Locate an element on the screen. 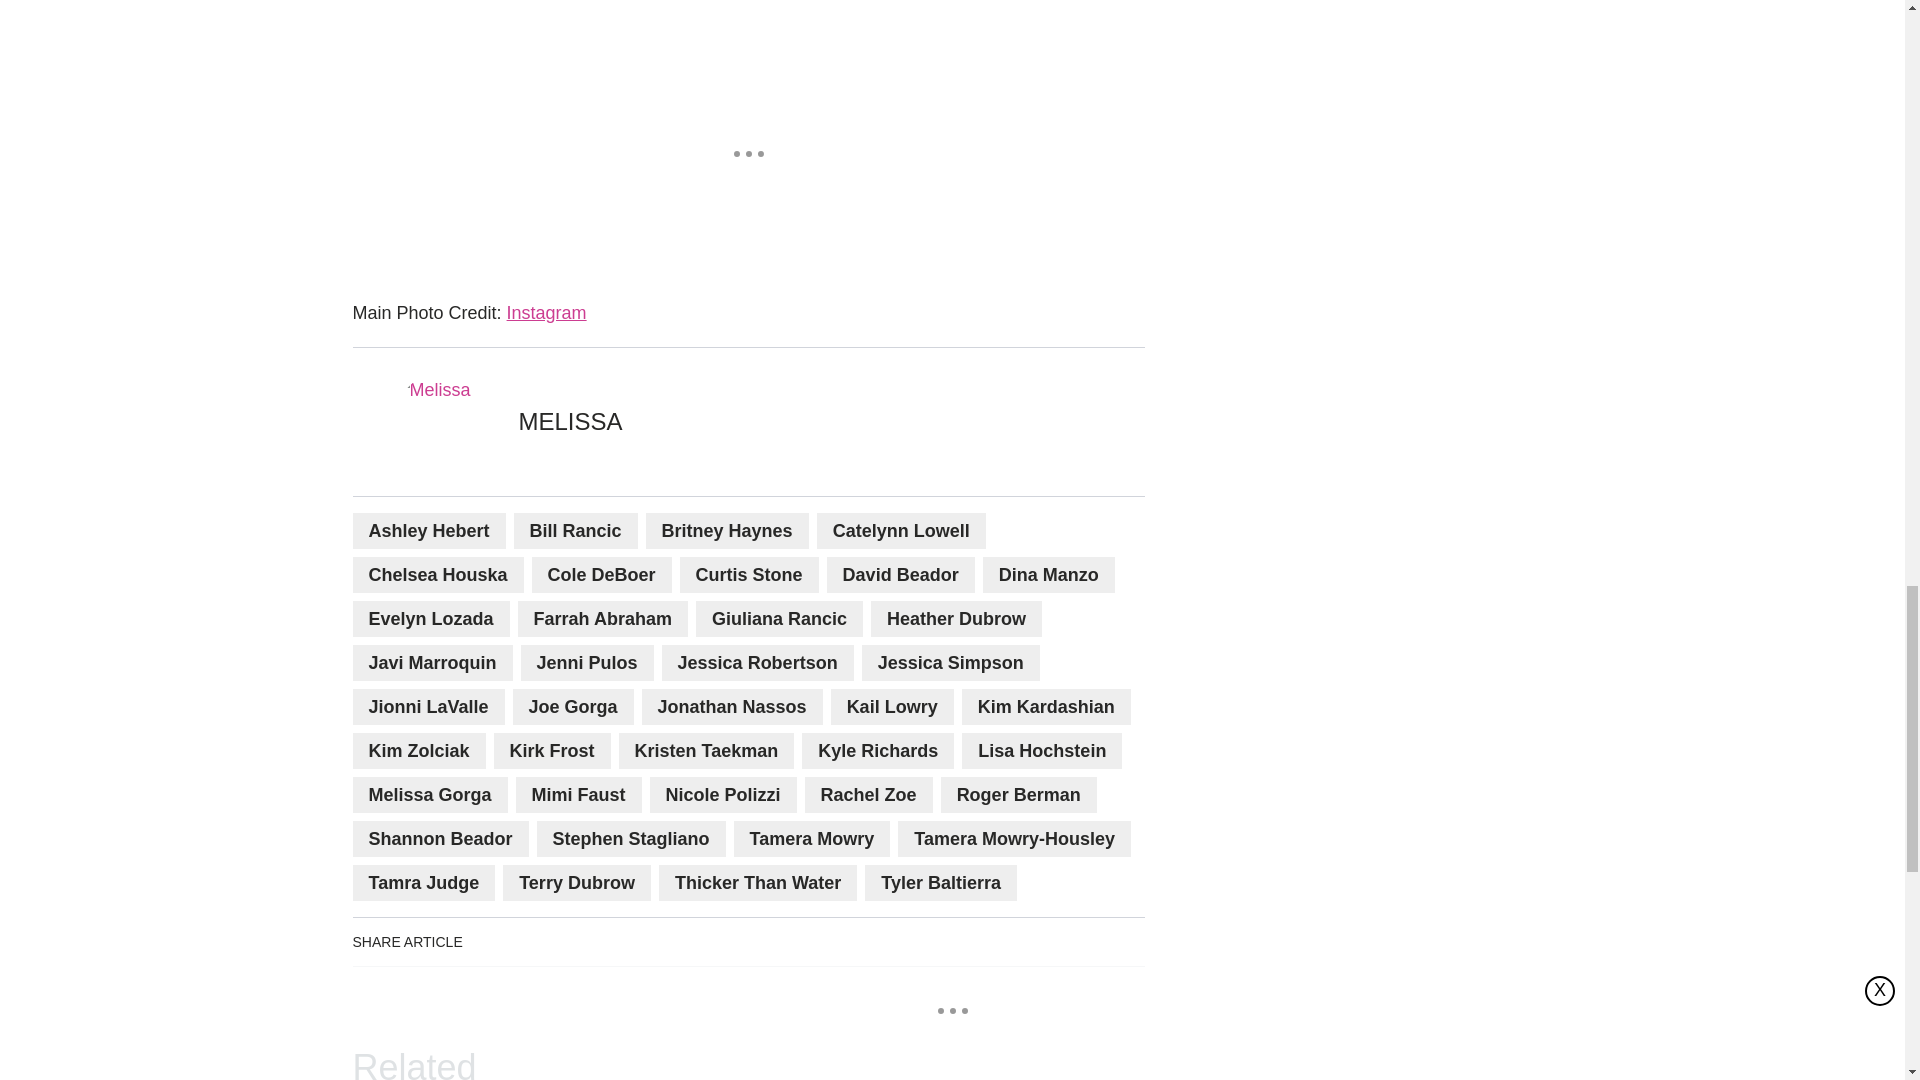 Image resolution: width=1920 pixels, height=1080 pixels. Bill Rancic is located at coordinates (576, 530).